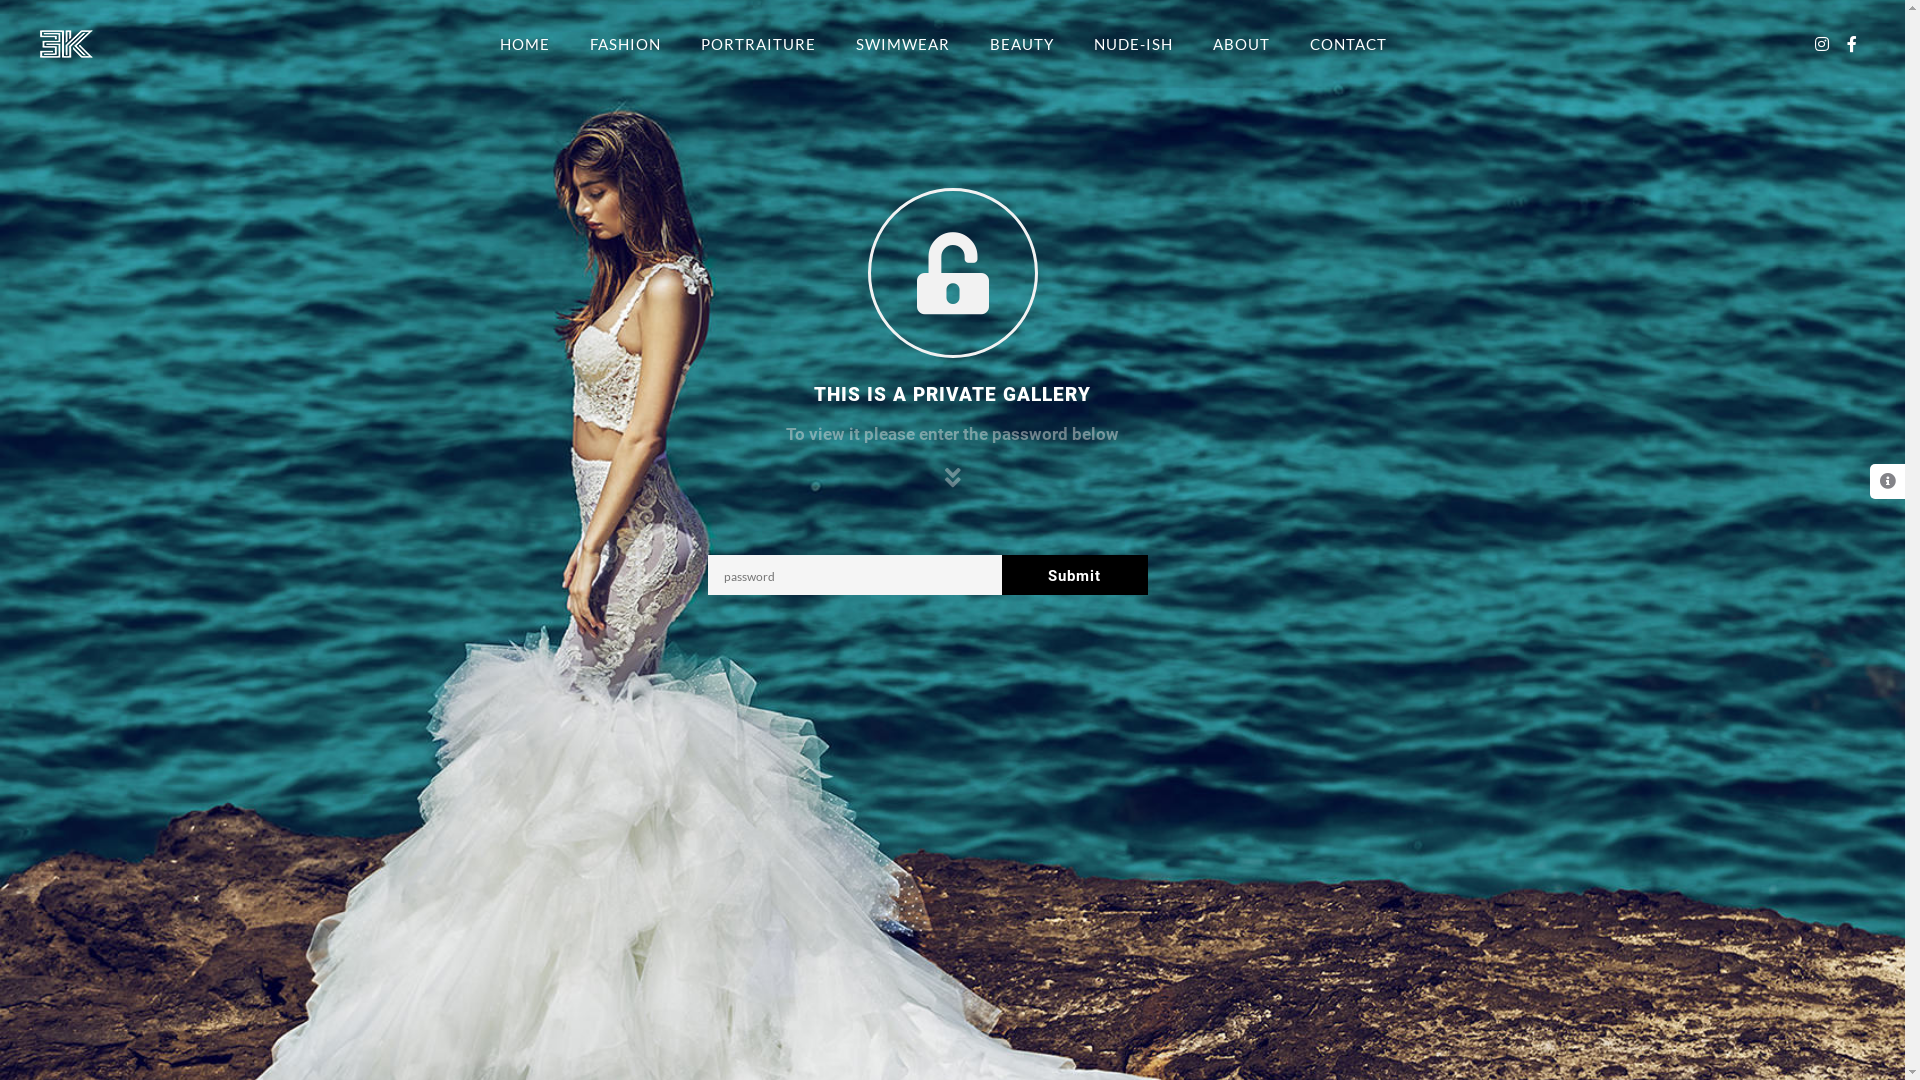  What do you see at coordinates (1022, 44) in the screenshot?
I see `BEAUTY` at bounding box center [1022, 44].